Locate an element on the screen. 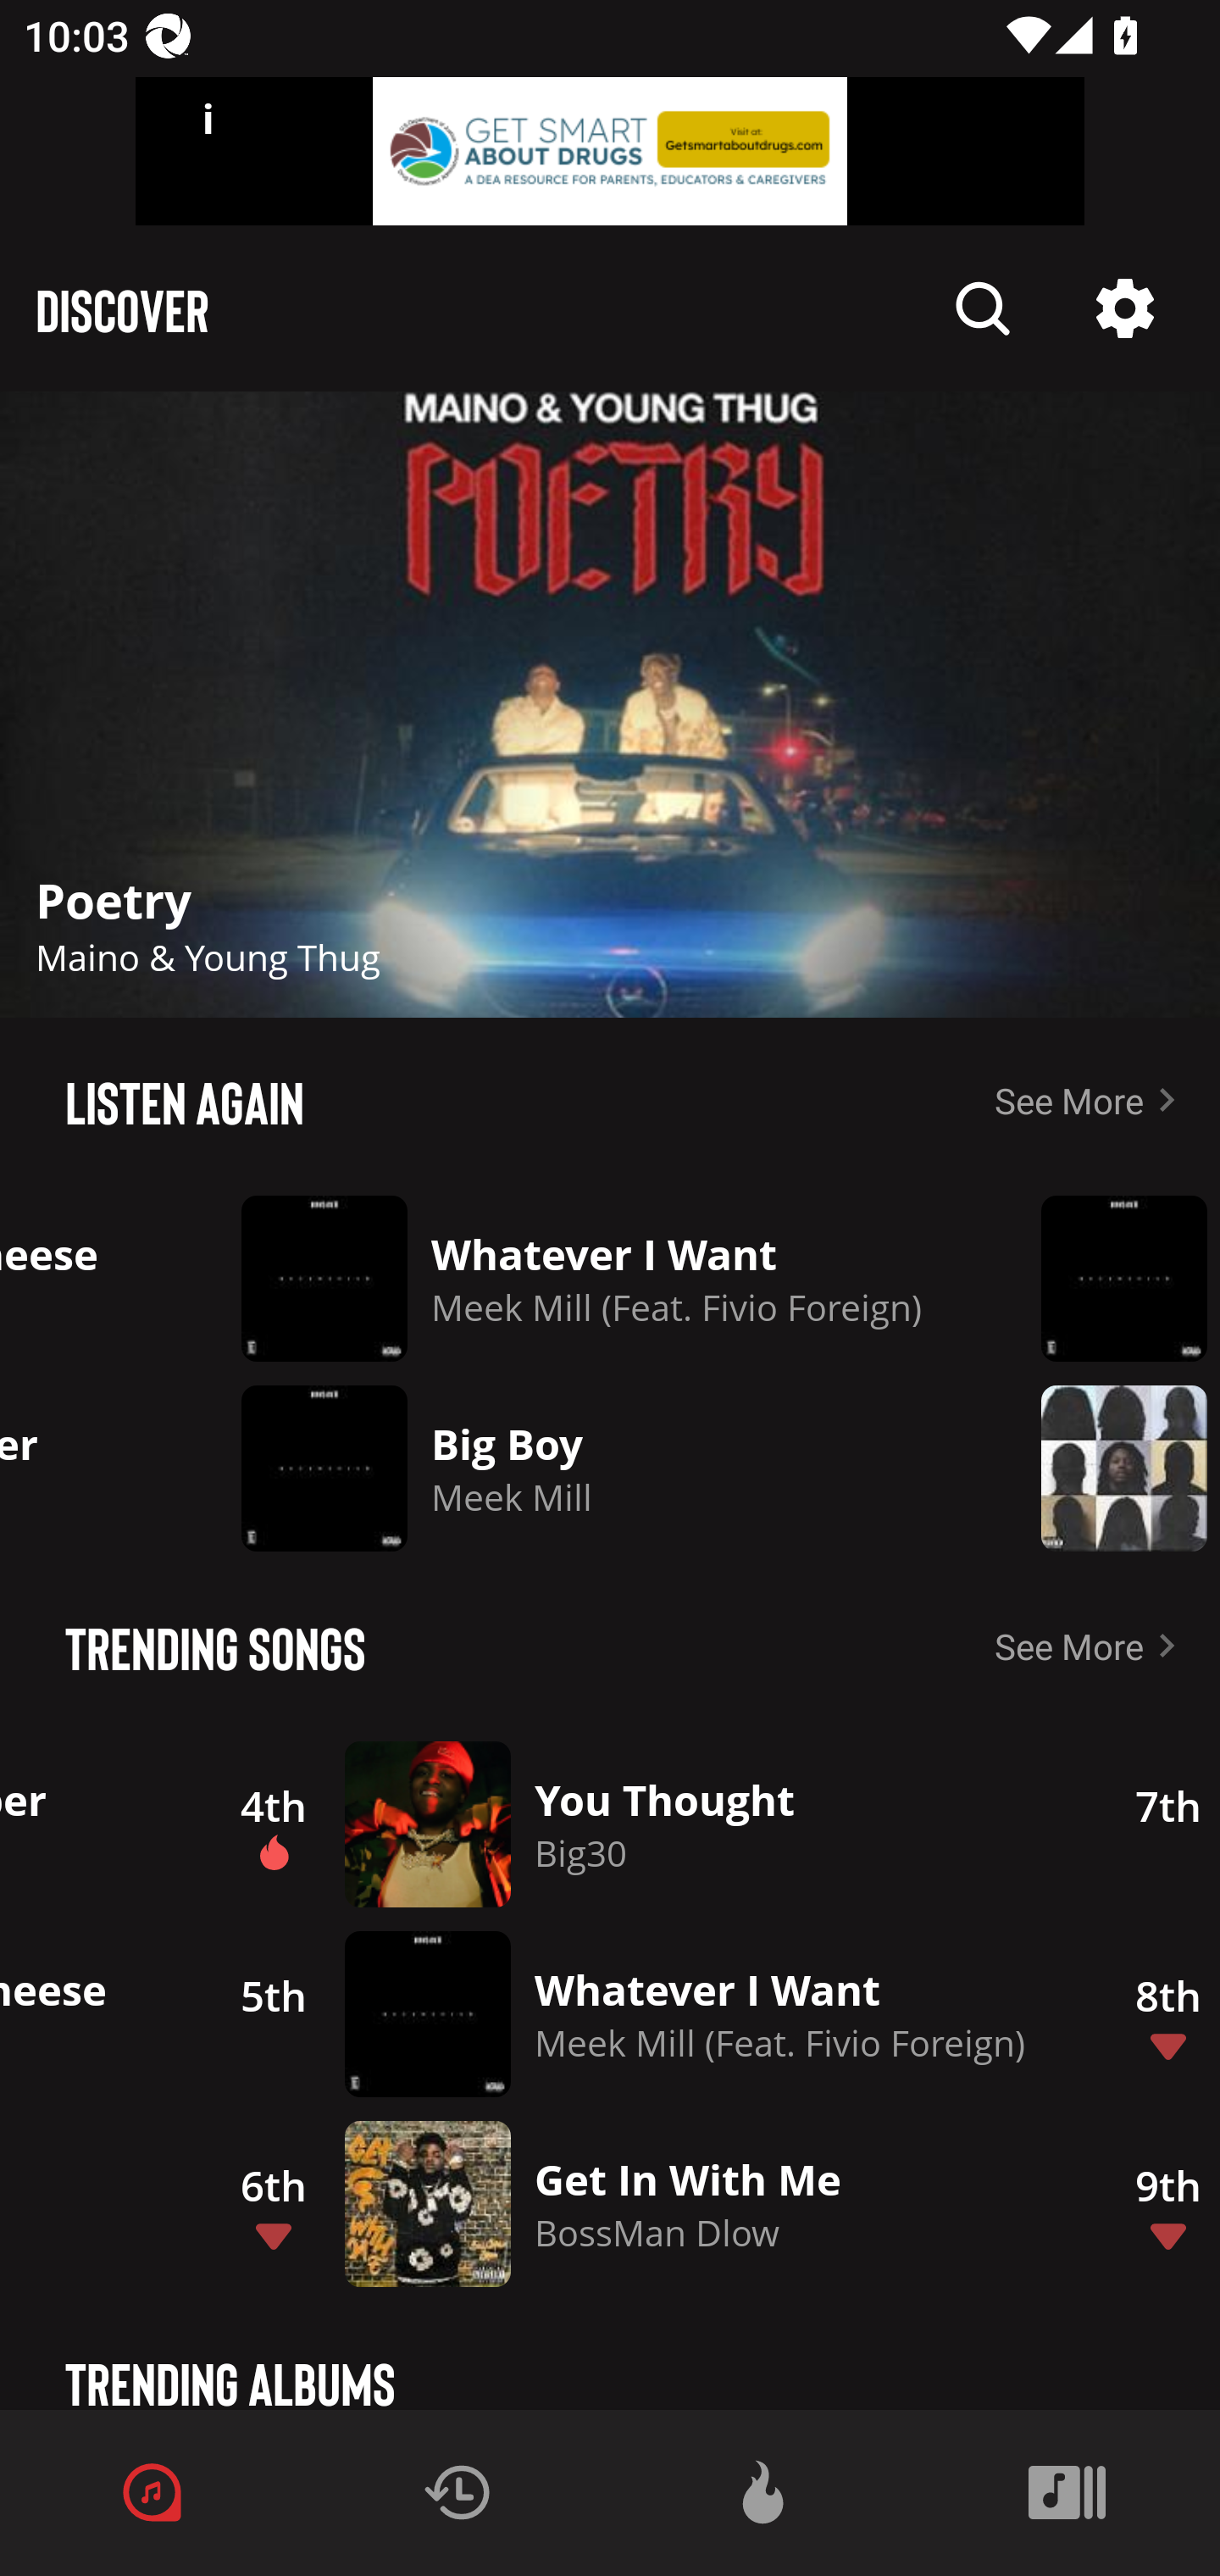 The height and width of the screenshot is (2576, 1220). Description is located at coordinates (1106, 1468).